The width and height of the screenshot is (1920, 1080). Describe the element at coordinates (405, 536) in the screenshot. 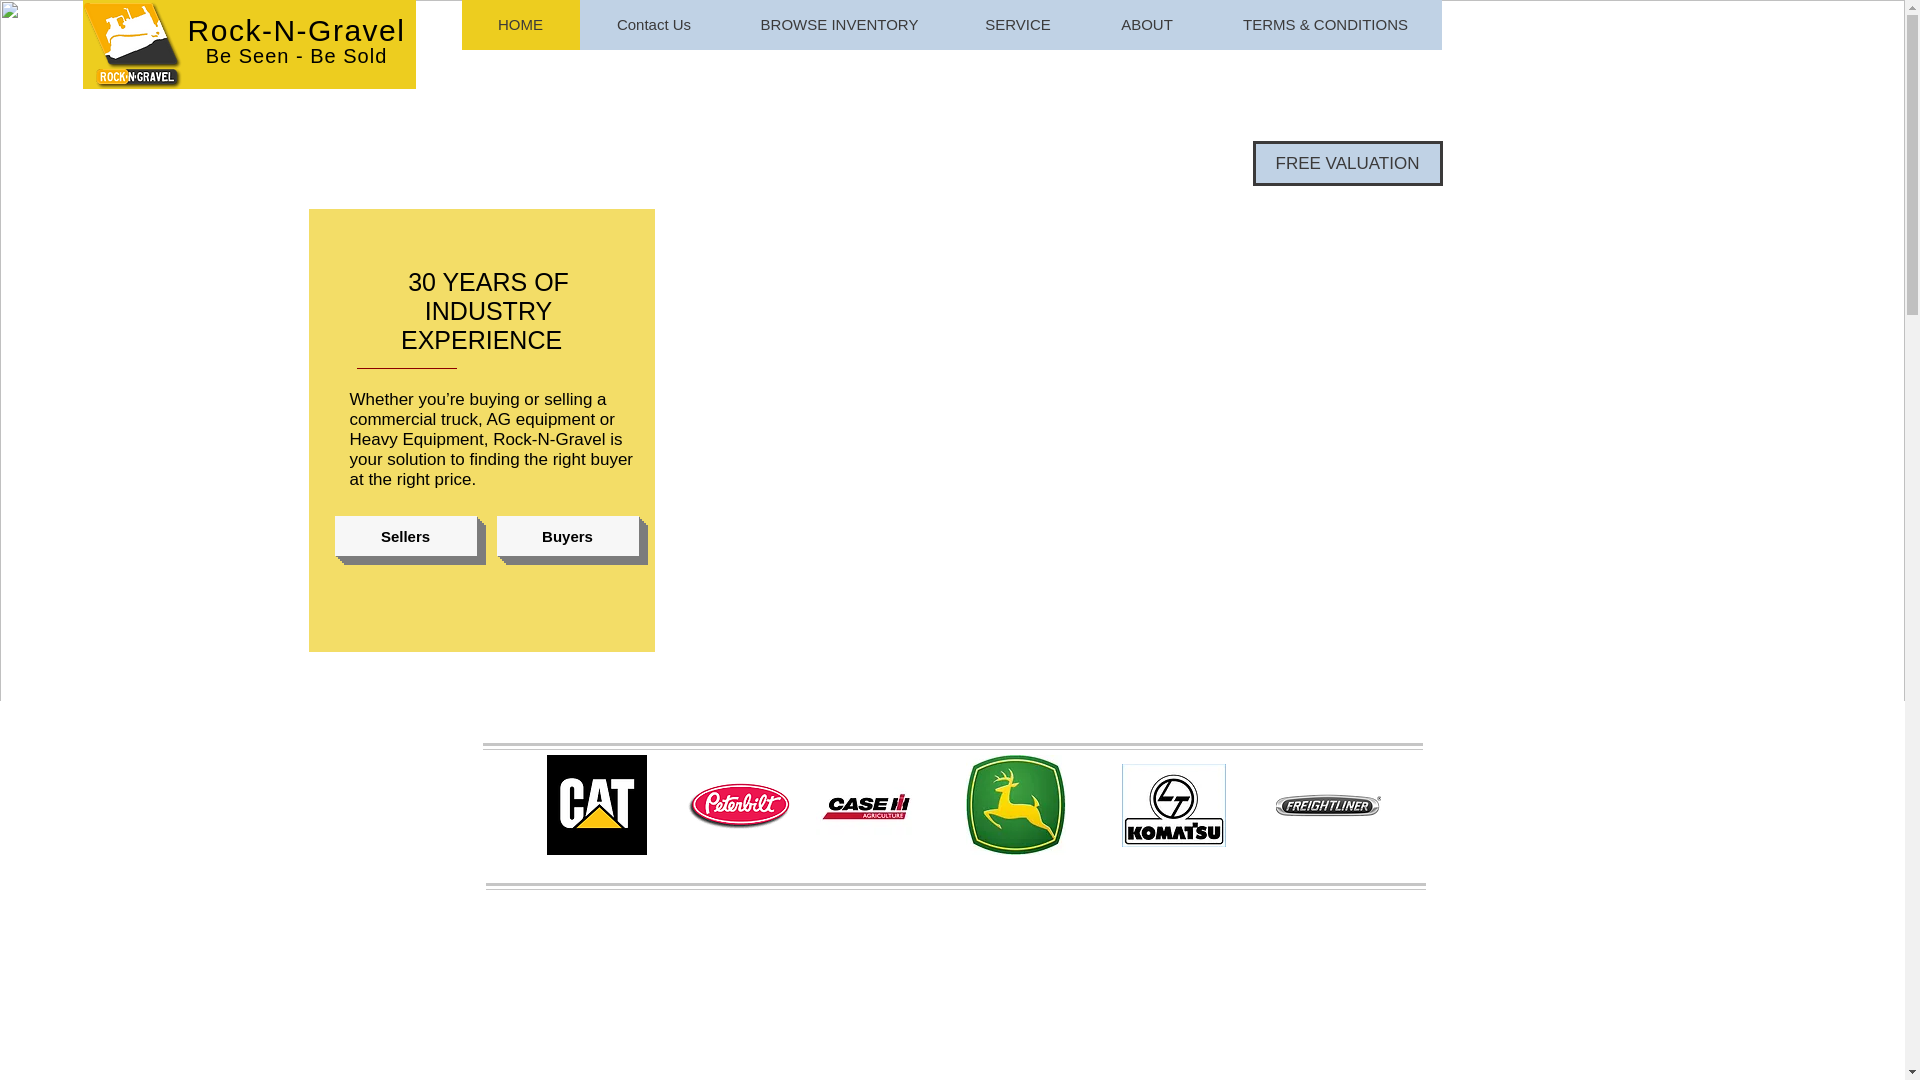

I see `Sellers` at that location.